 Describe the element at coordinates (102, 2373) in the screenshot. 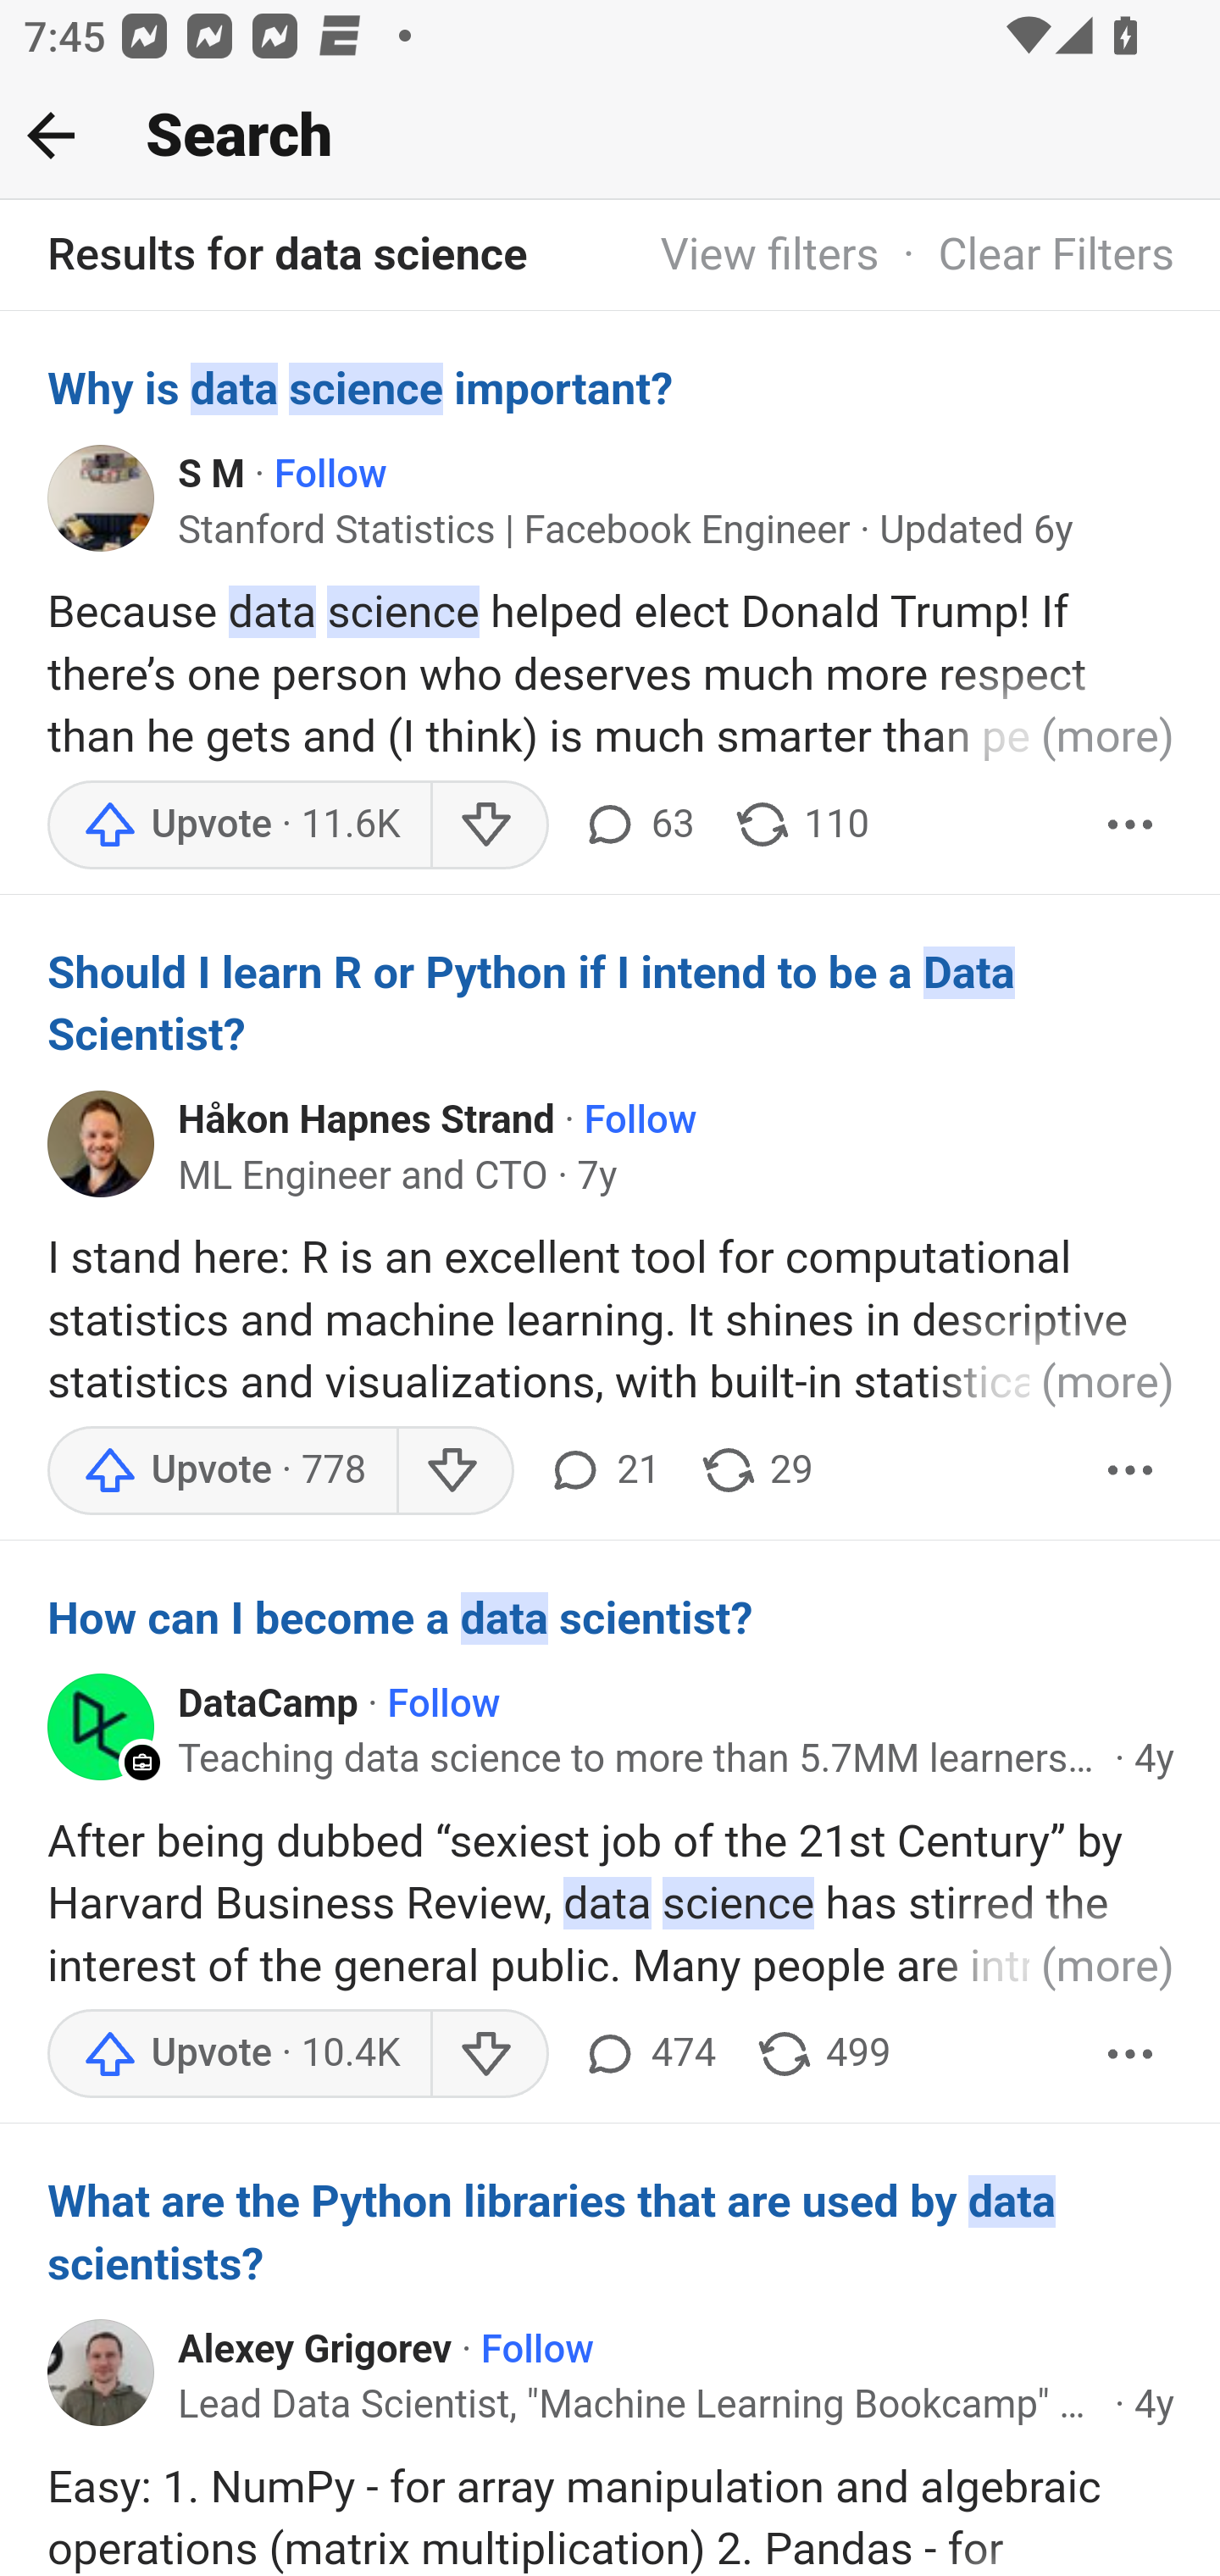

I see `Profile photo for Alexey Grigorev` at that location.